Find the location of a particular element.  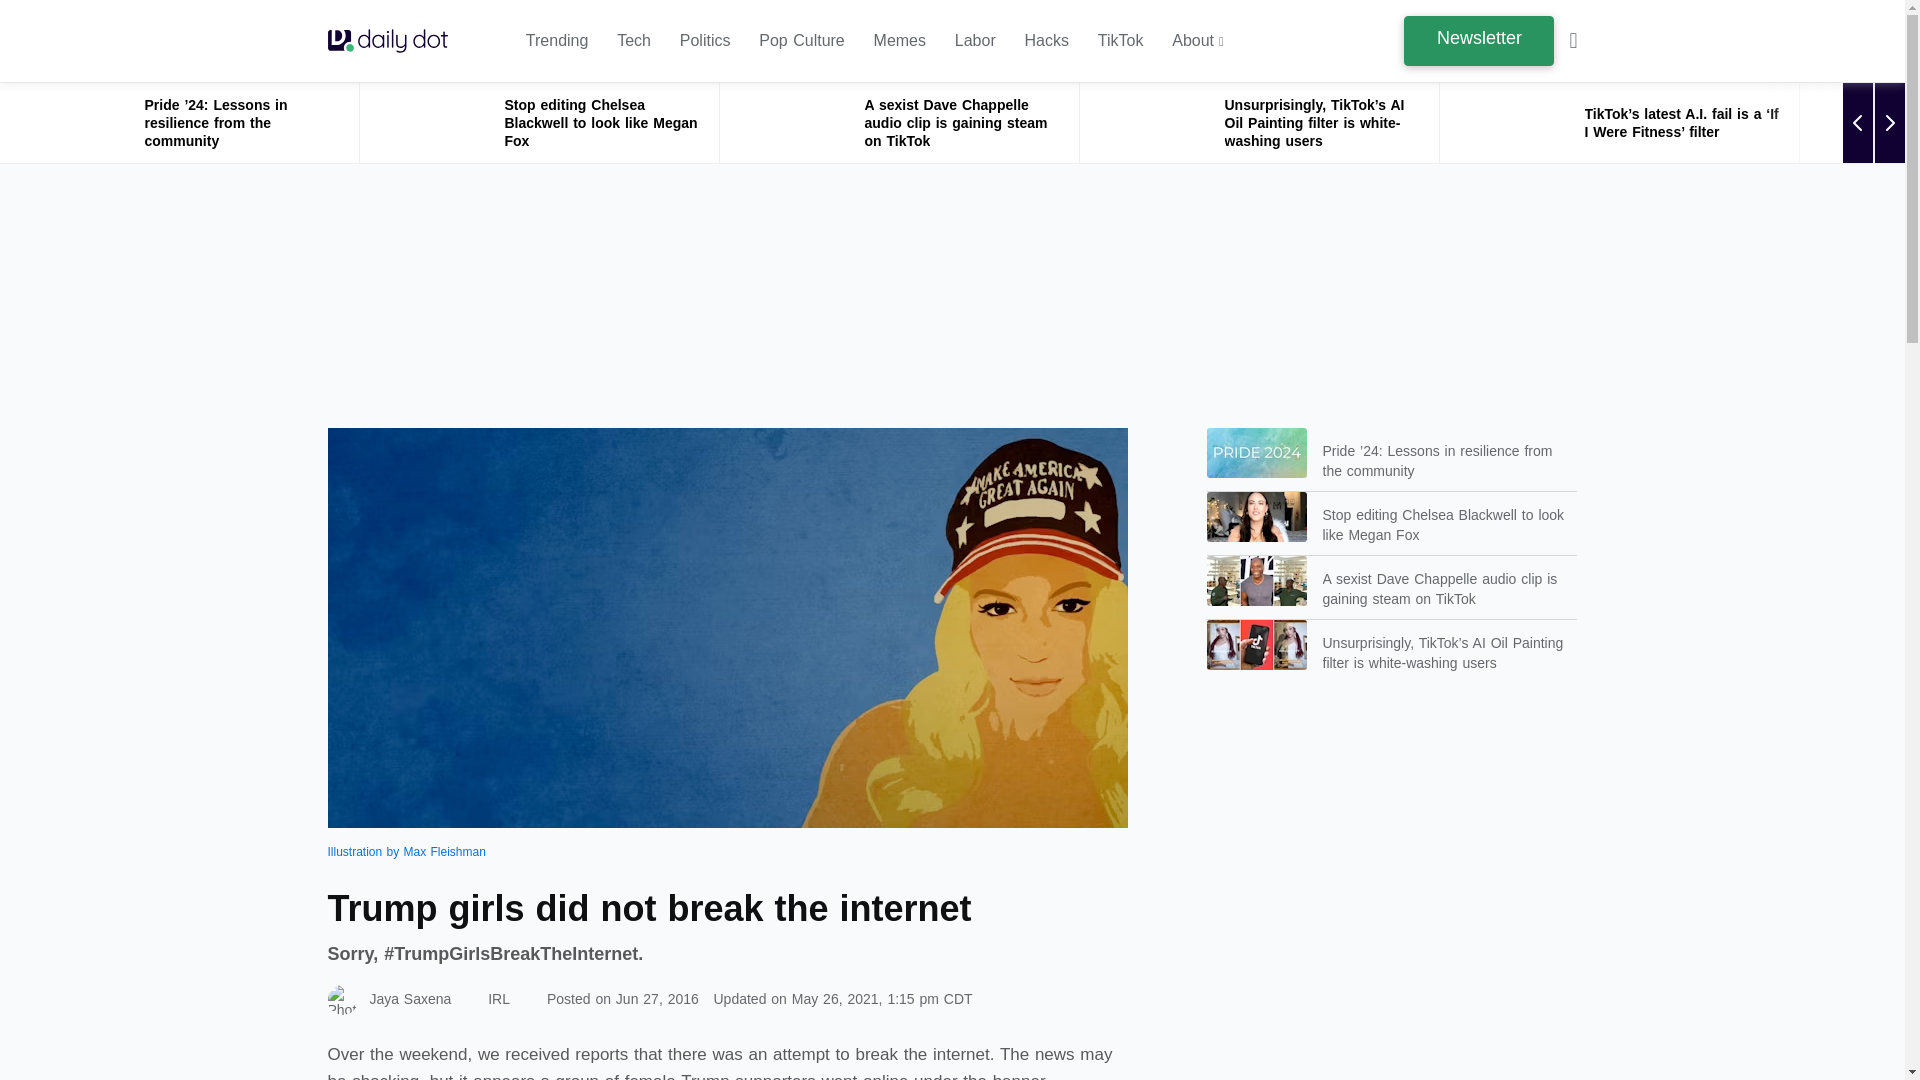

Hacks is located at coordinates (1047, 41).